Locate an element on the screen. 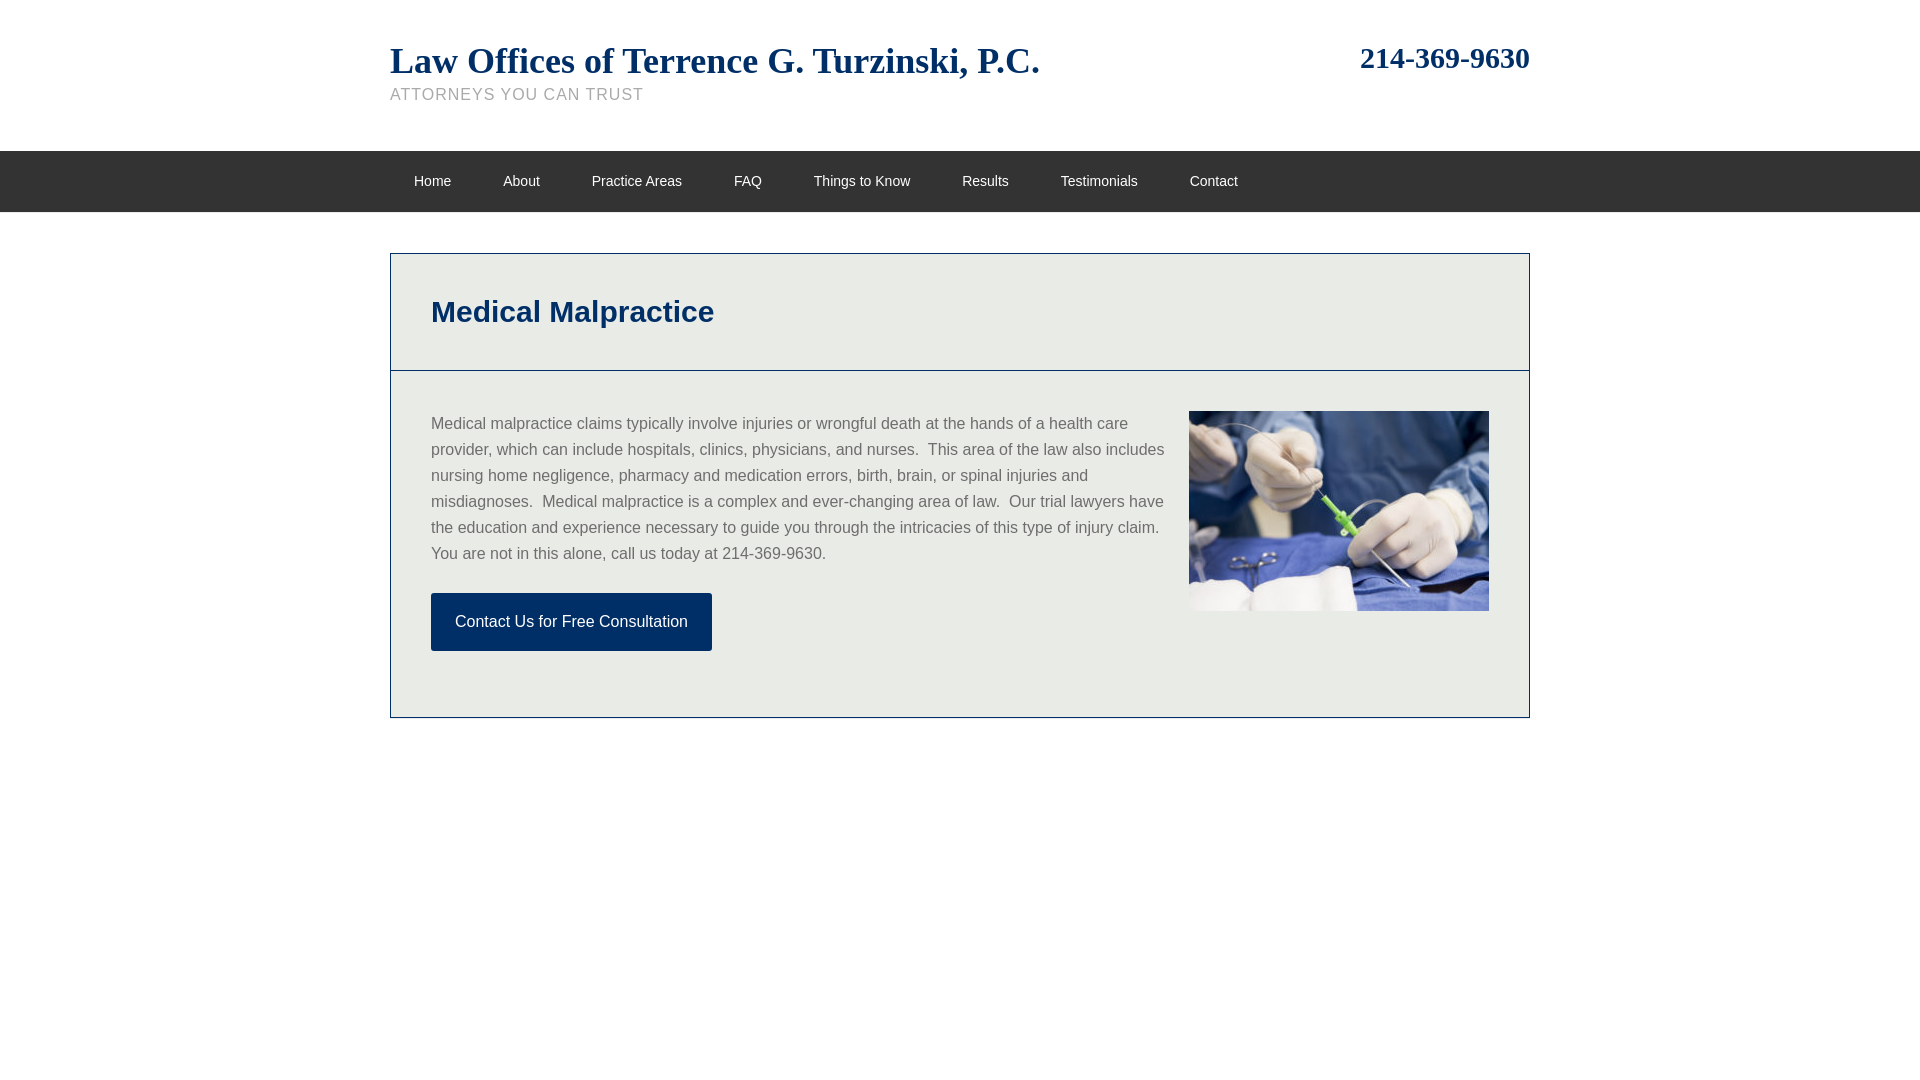  Contact Us for Free Consultation is located at coordinates (571, 622).